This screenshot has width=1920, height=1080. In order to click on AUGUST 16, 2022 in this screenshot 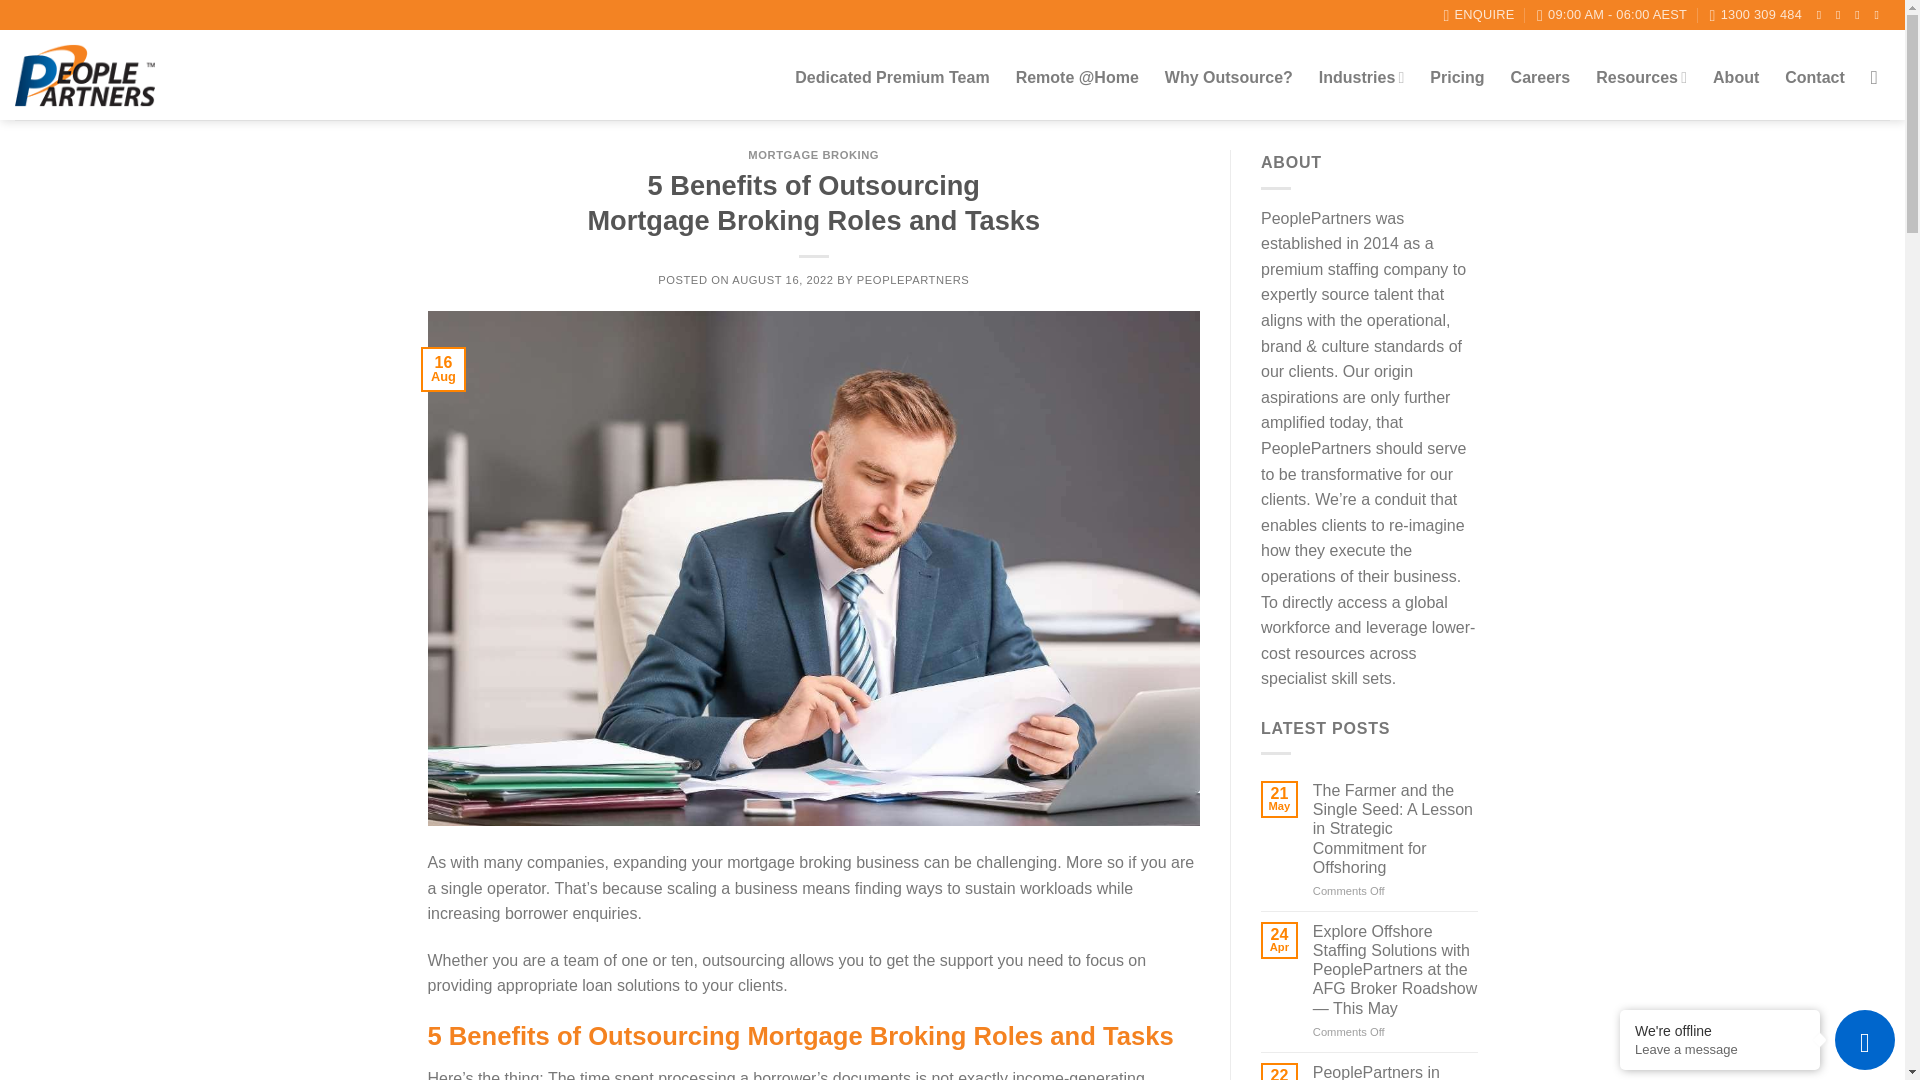, I will do `click(782, 280)`.